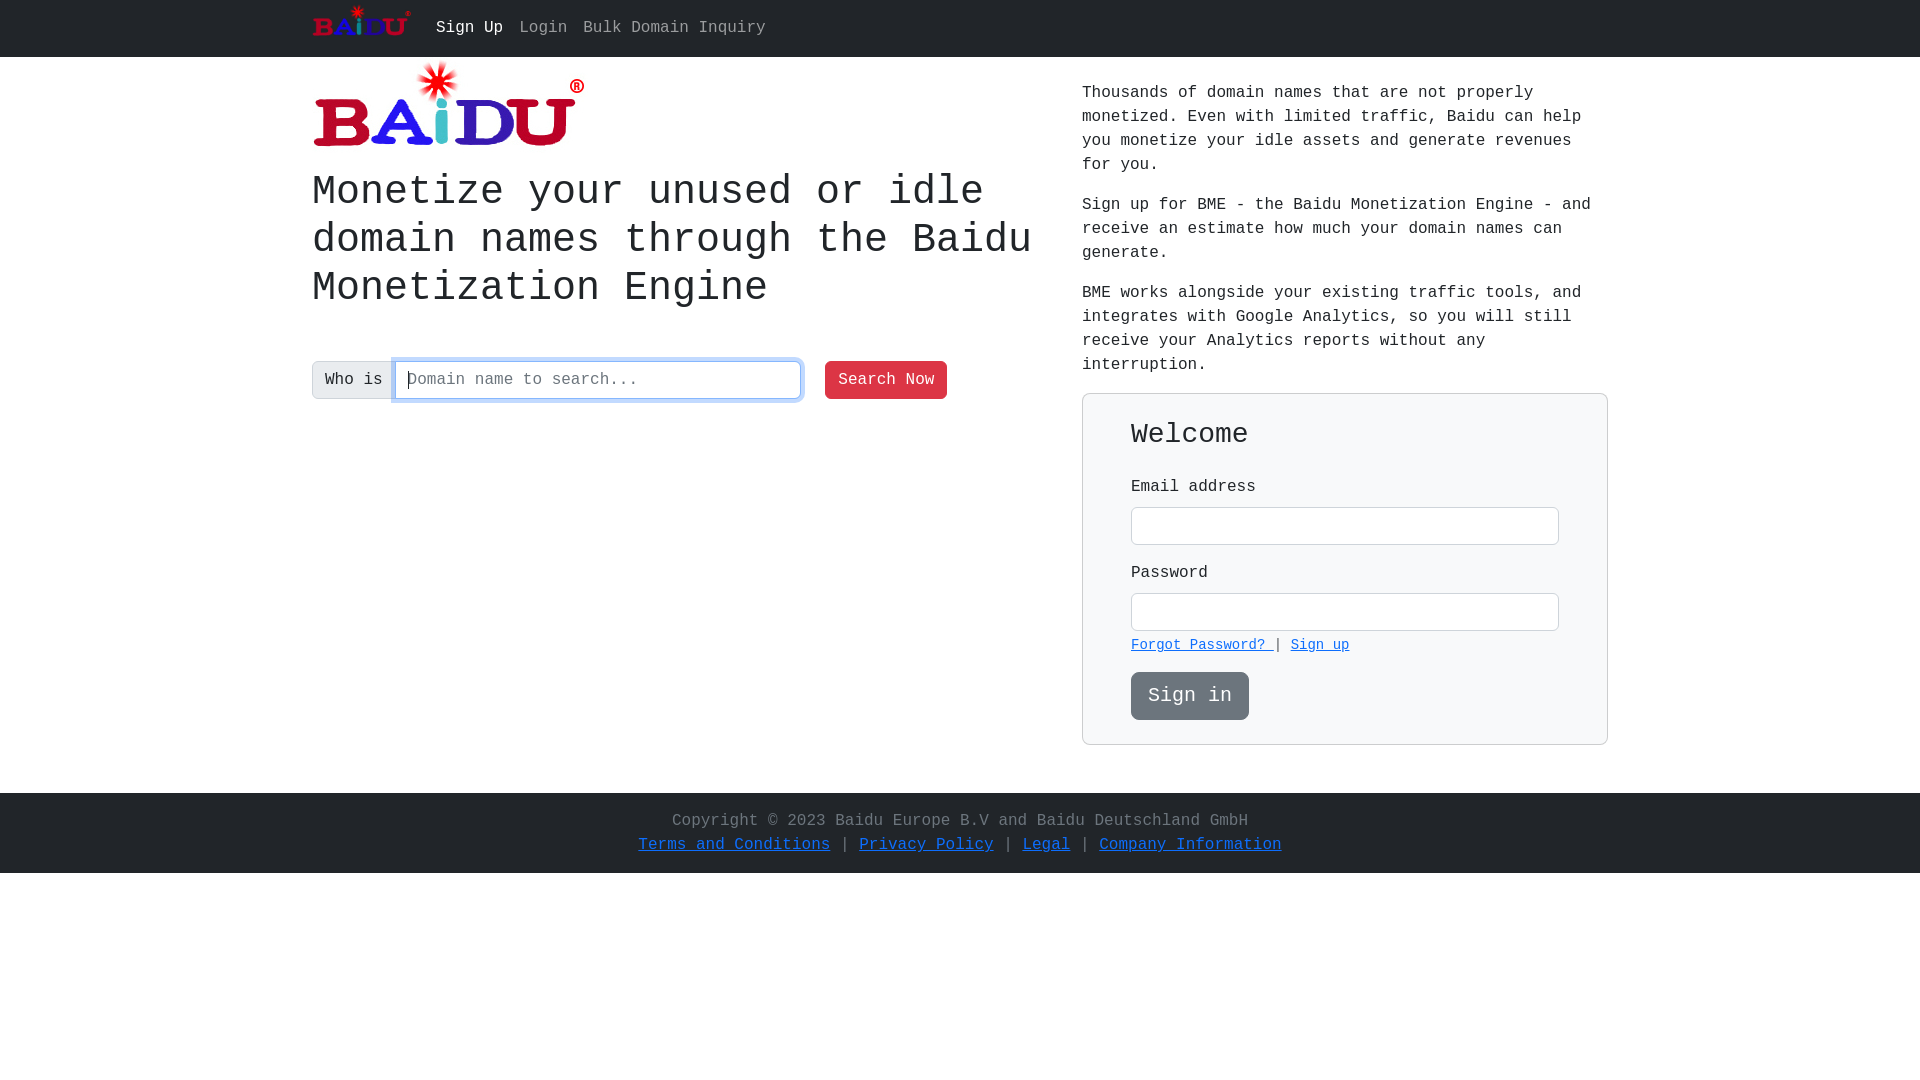 Image resolution: width=1920 pixels, height=1080 pixels. I want to click on Search Now, so click(886, 380).